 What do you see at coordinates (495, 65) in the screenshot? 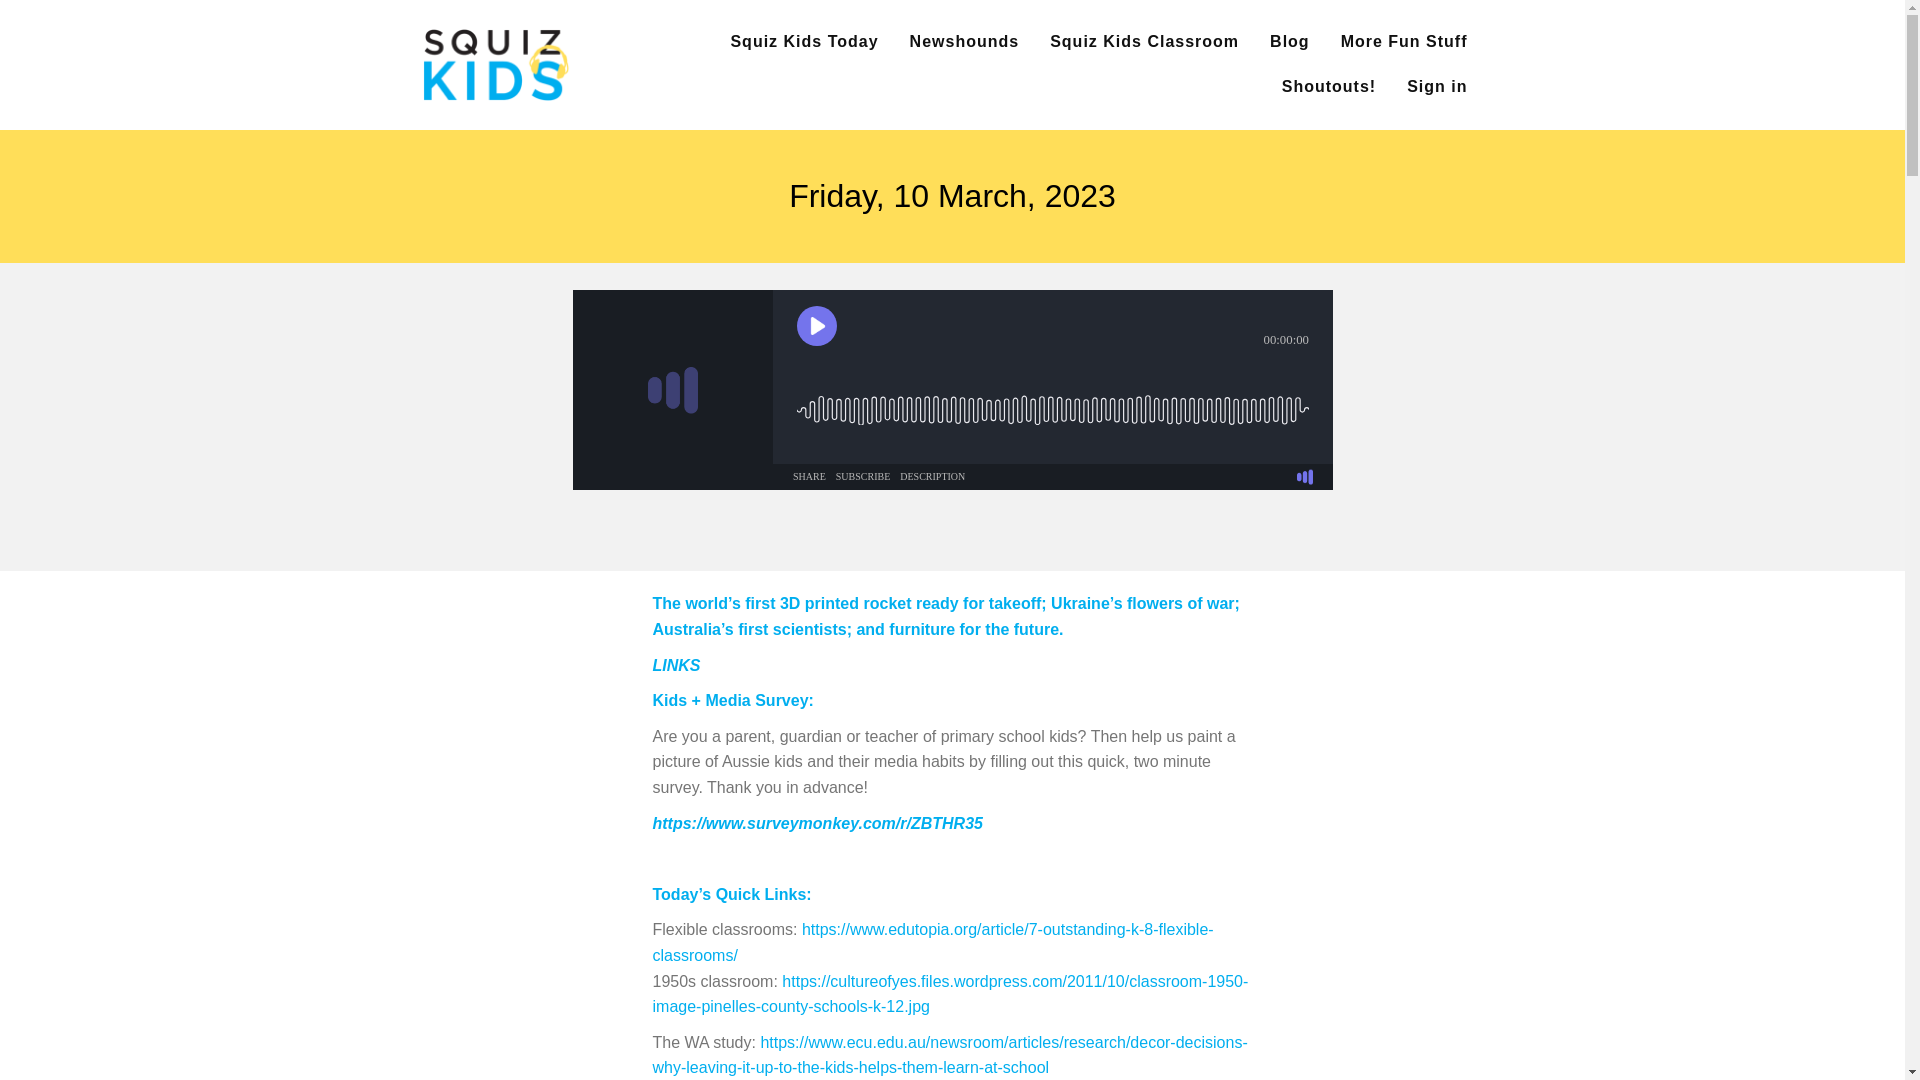
I see `squiz-kids-logo` at bounding box center [495, 65].